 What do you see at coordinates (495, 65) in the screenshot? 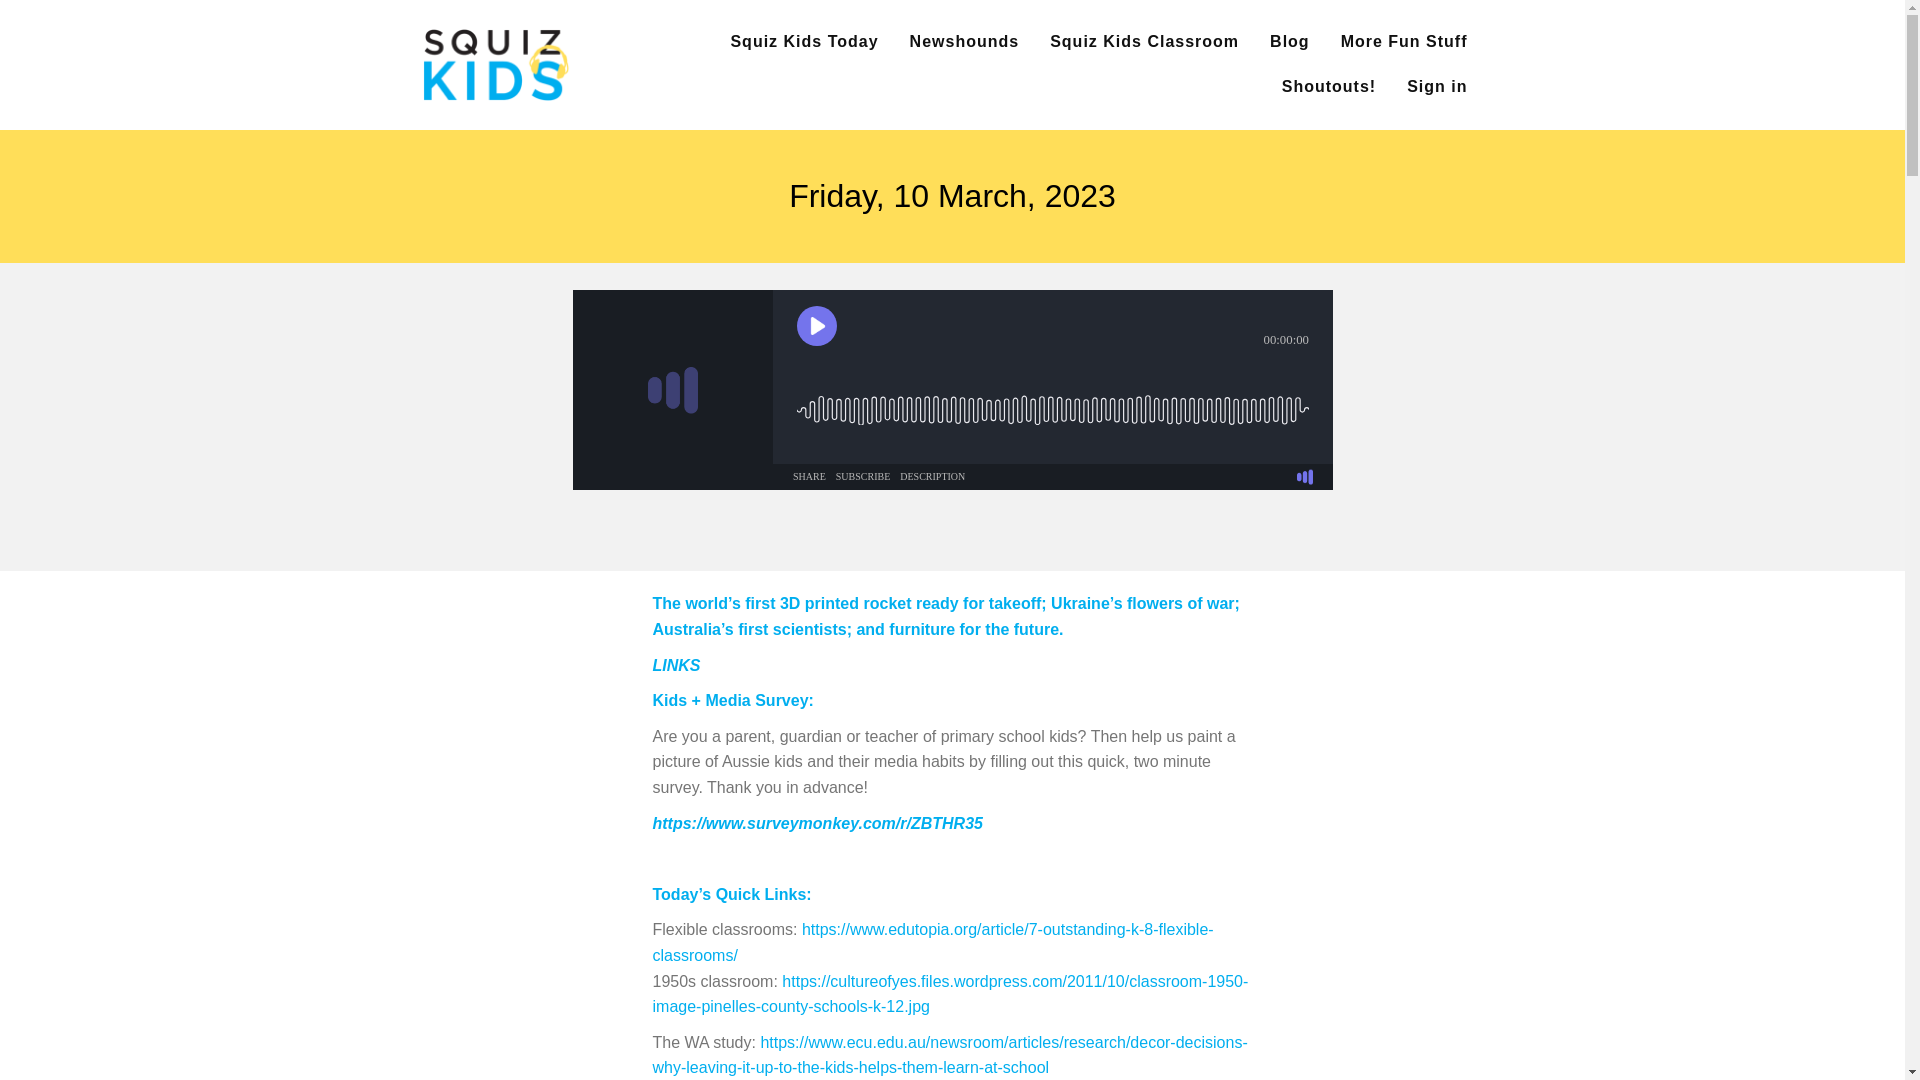
I see `squiz-kids-logo` at bounding box center [495, 65].